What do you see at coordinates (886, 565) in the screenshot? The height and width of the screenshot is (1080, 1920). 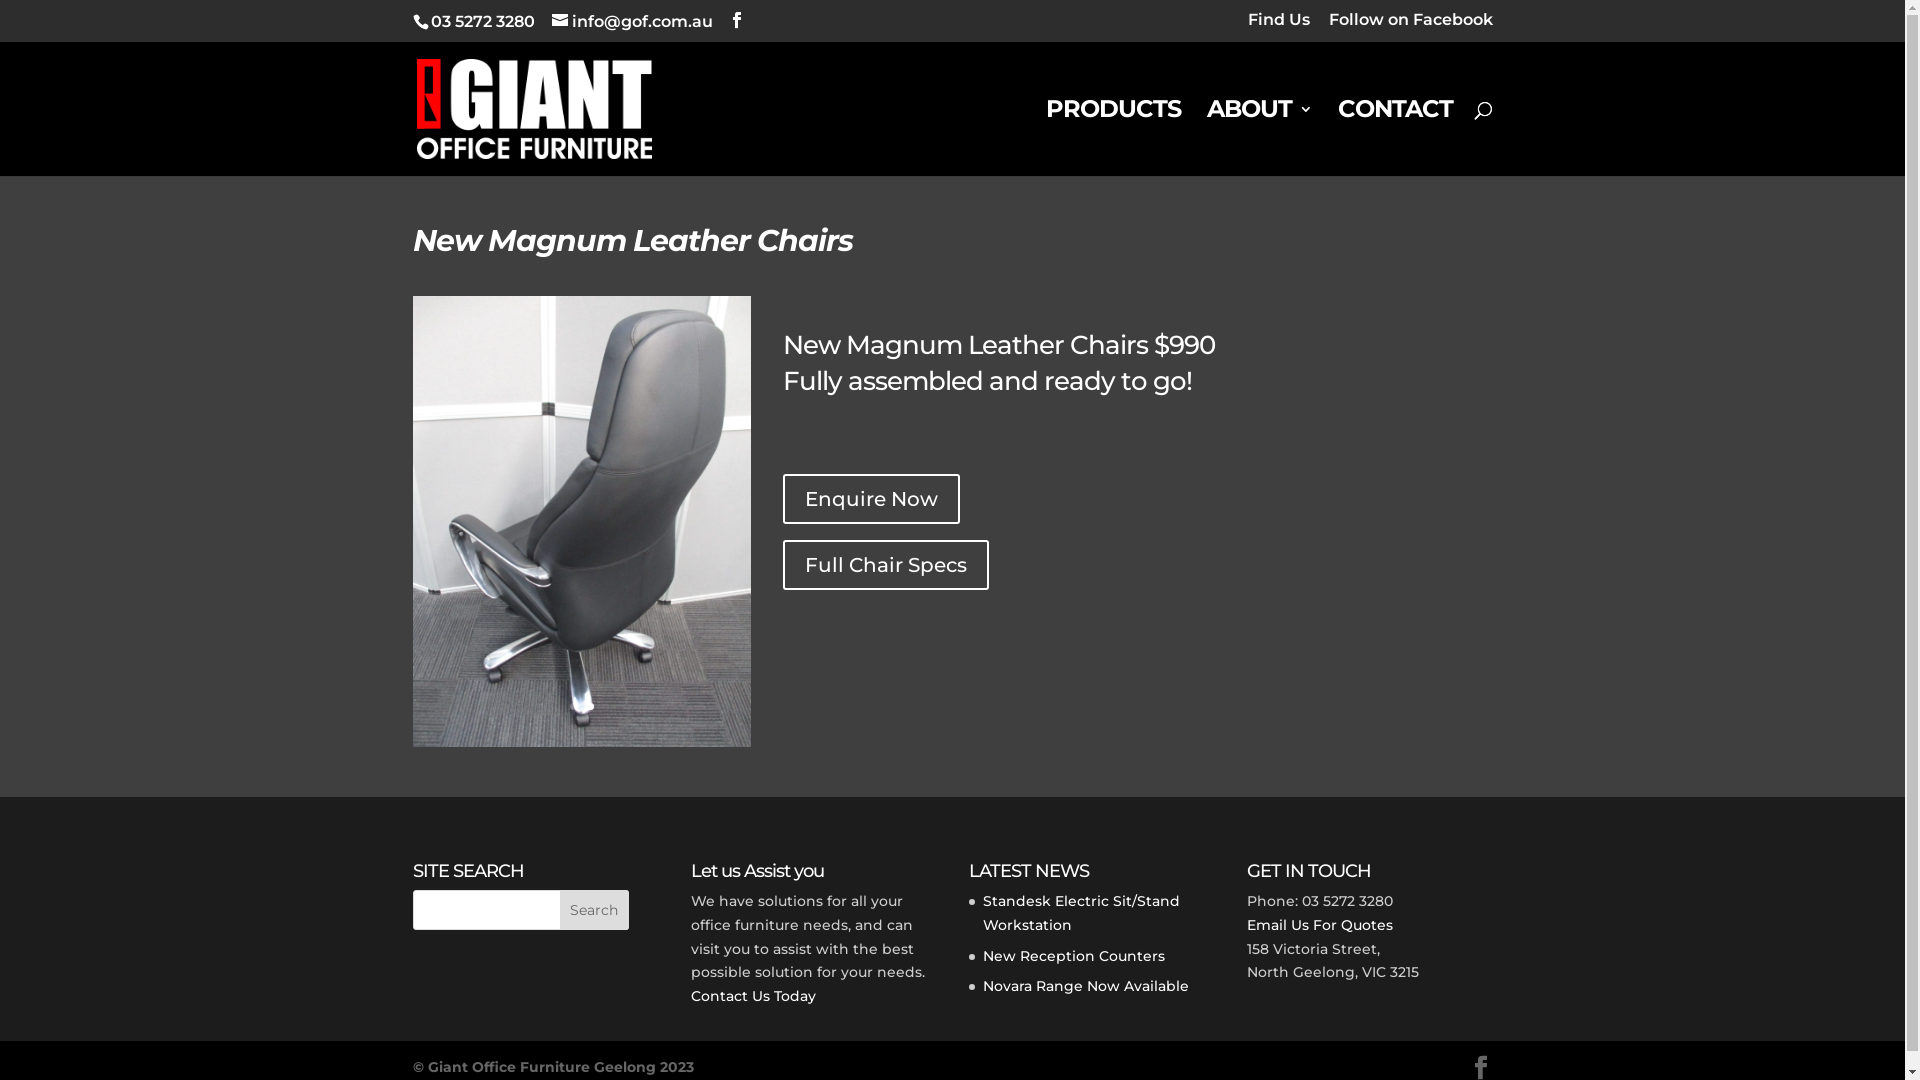 I see `Full Chair Specs` at bounding box center [886, 565].